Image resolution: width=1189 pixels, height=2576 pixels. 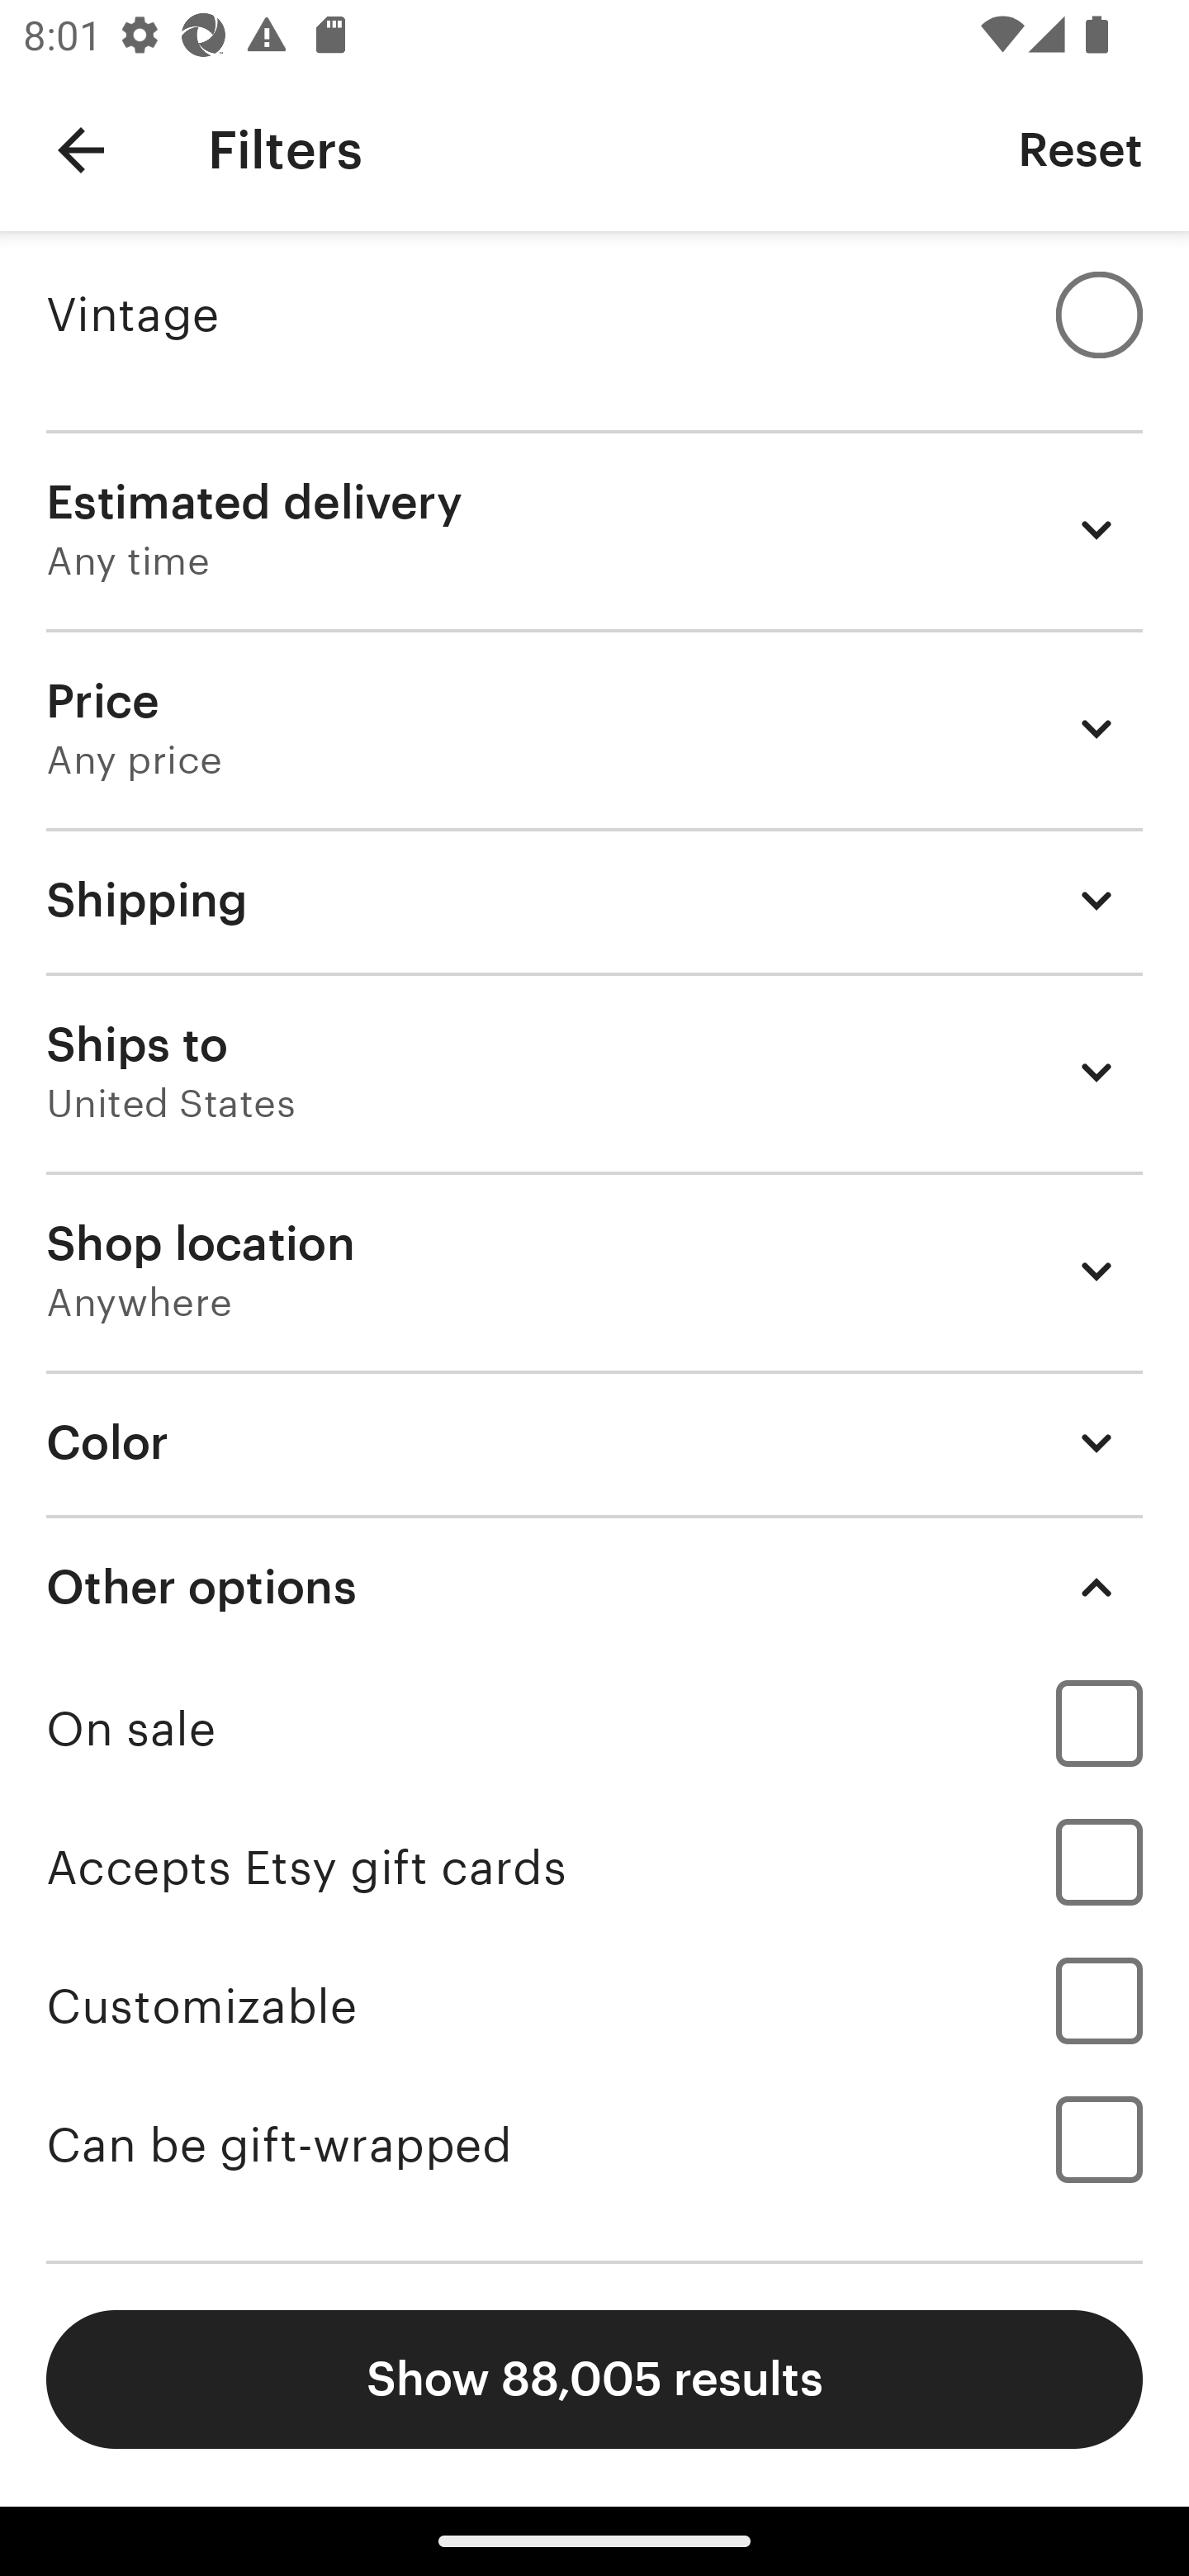 What do you see at coordinates (594, 2145) in the screenshot?
I see `Can be gift-wrapped` at bounding box center [594, 2145].